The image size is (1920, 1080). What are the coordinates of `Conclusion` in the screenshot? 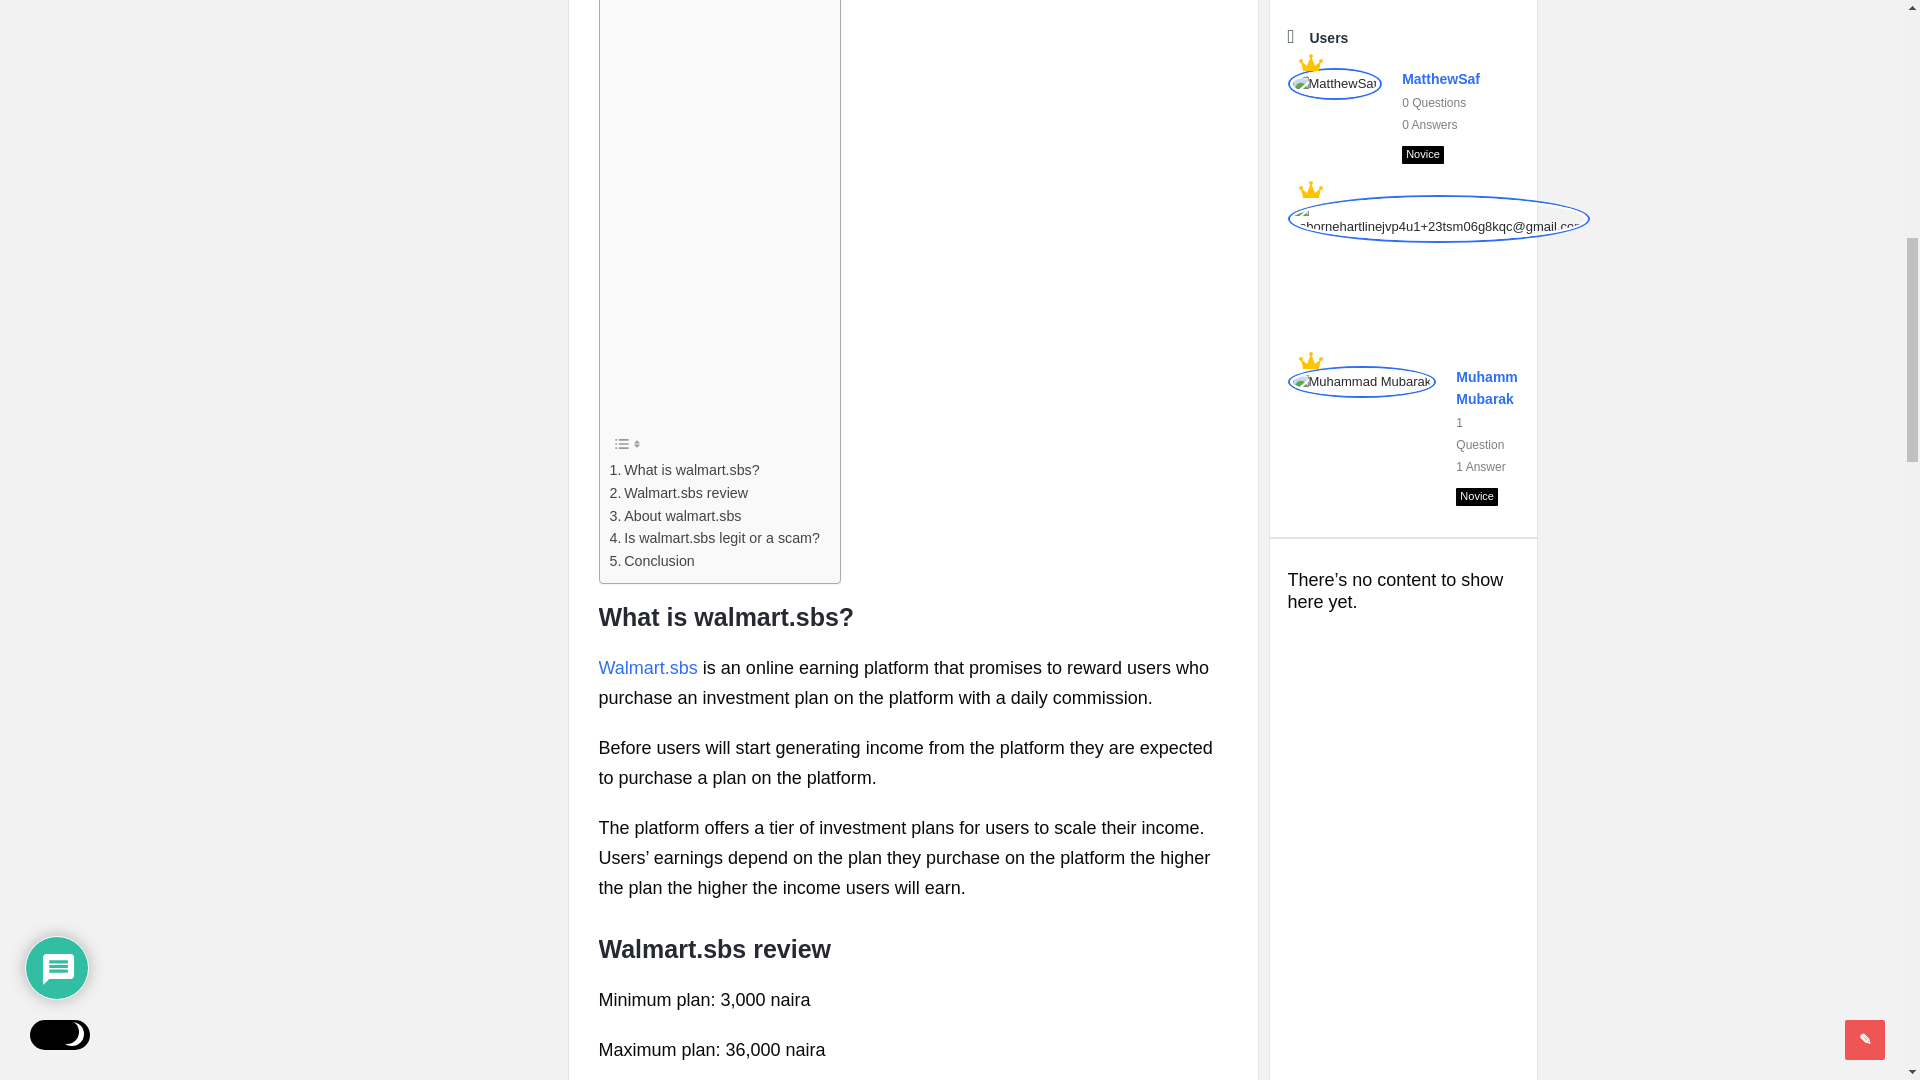 It's located at (652, 561).